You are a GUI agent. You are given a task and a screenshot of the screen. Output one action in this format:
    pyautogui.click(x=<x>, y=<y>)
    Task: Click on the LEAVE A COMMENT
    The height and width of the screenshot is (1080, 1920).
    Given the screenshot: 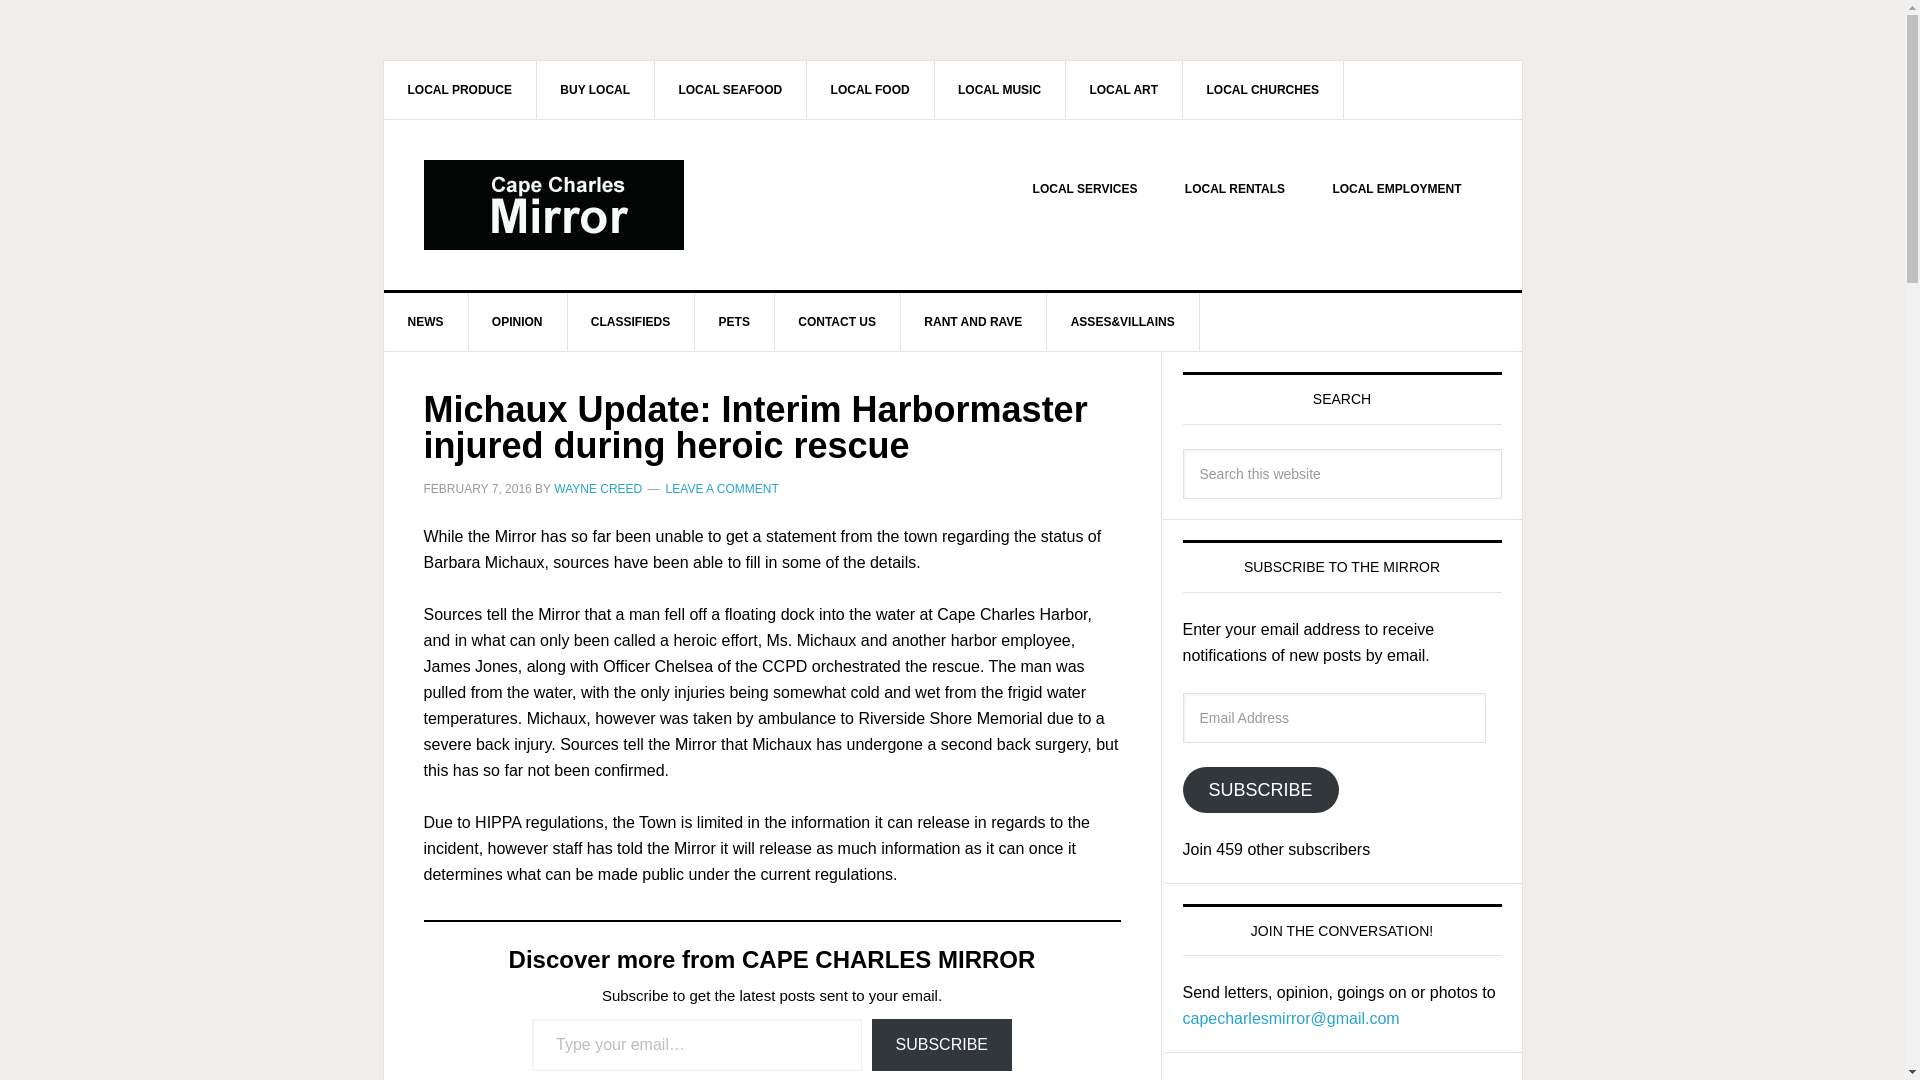 What is the action you would take?
    pyautogui.click(x=722, y=488)
    